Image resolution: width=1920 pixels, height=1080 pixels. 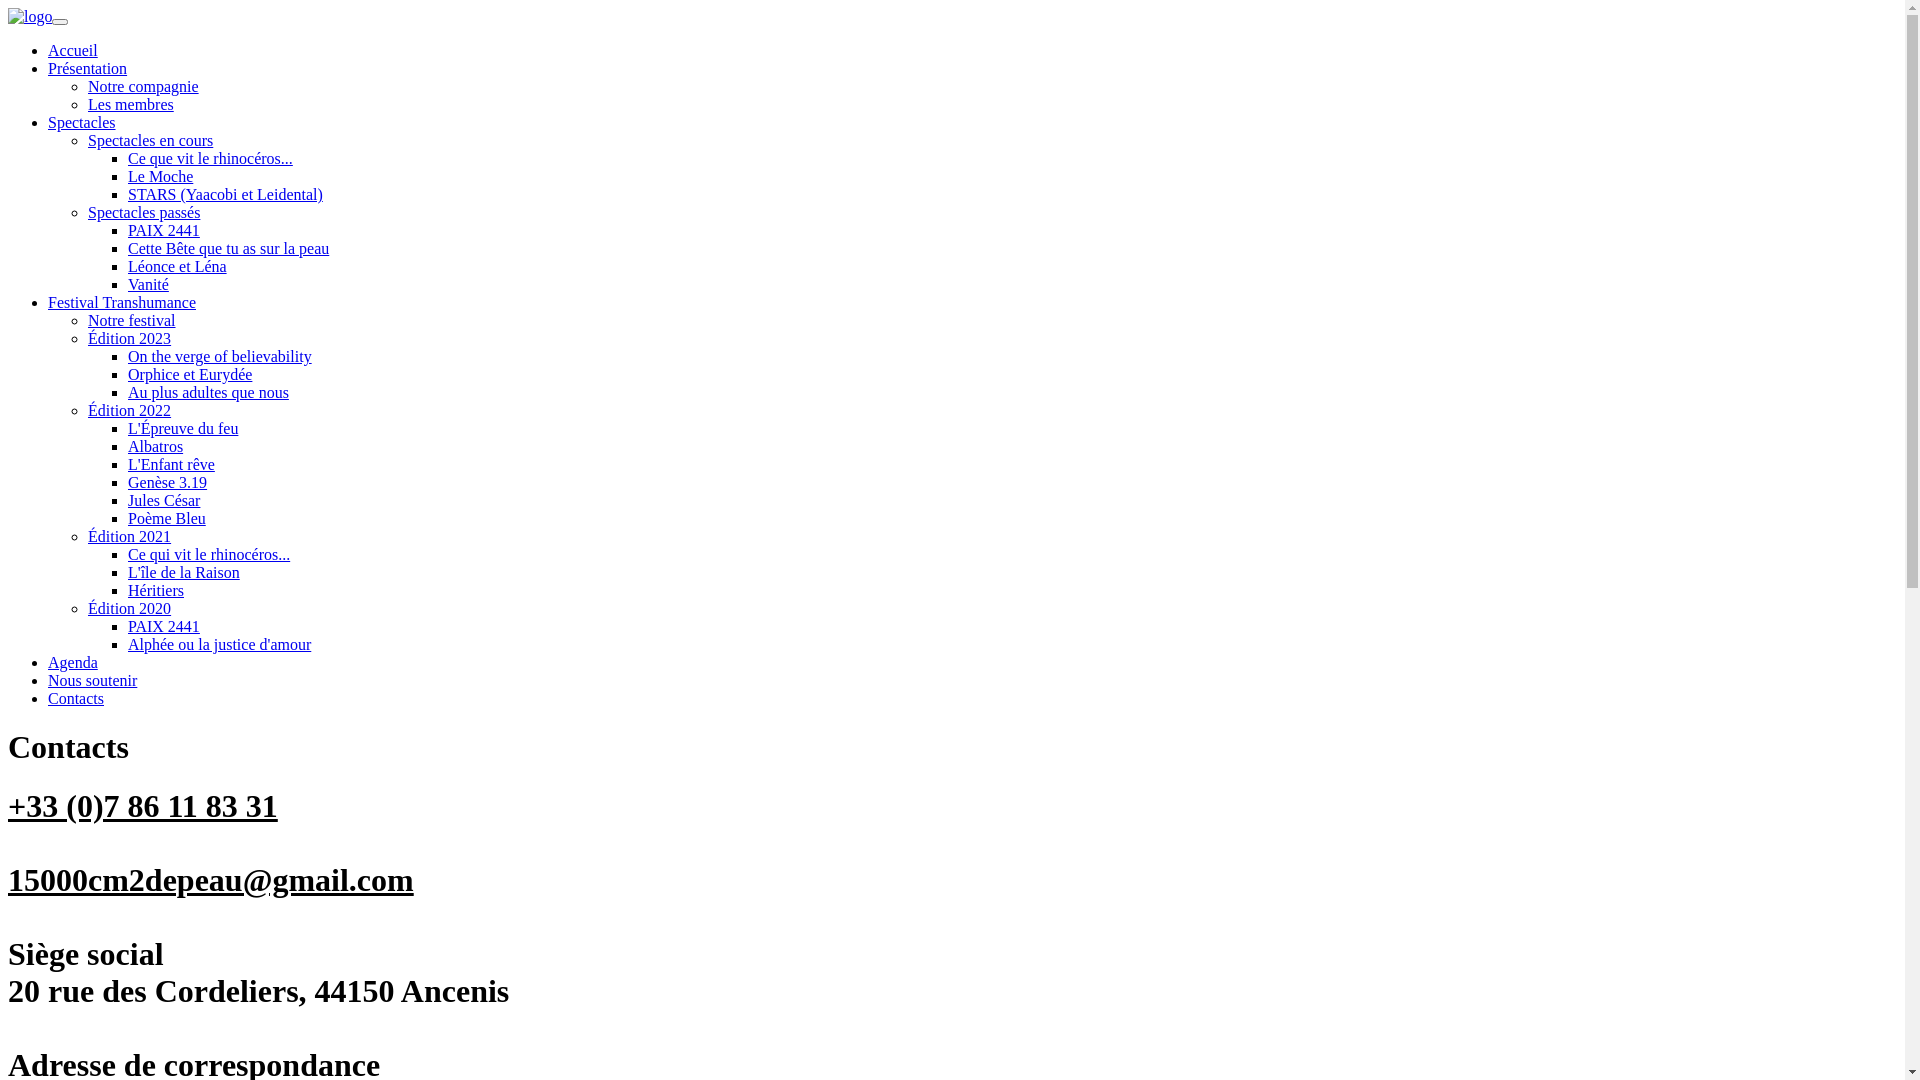 What do you see at coordinates (160, 176) in the screenshot?
I see `Le Moche` at bounding box center [160, 176].